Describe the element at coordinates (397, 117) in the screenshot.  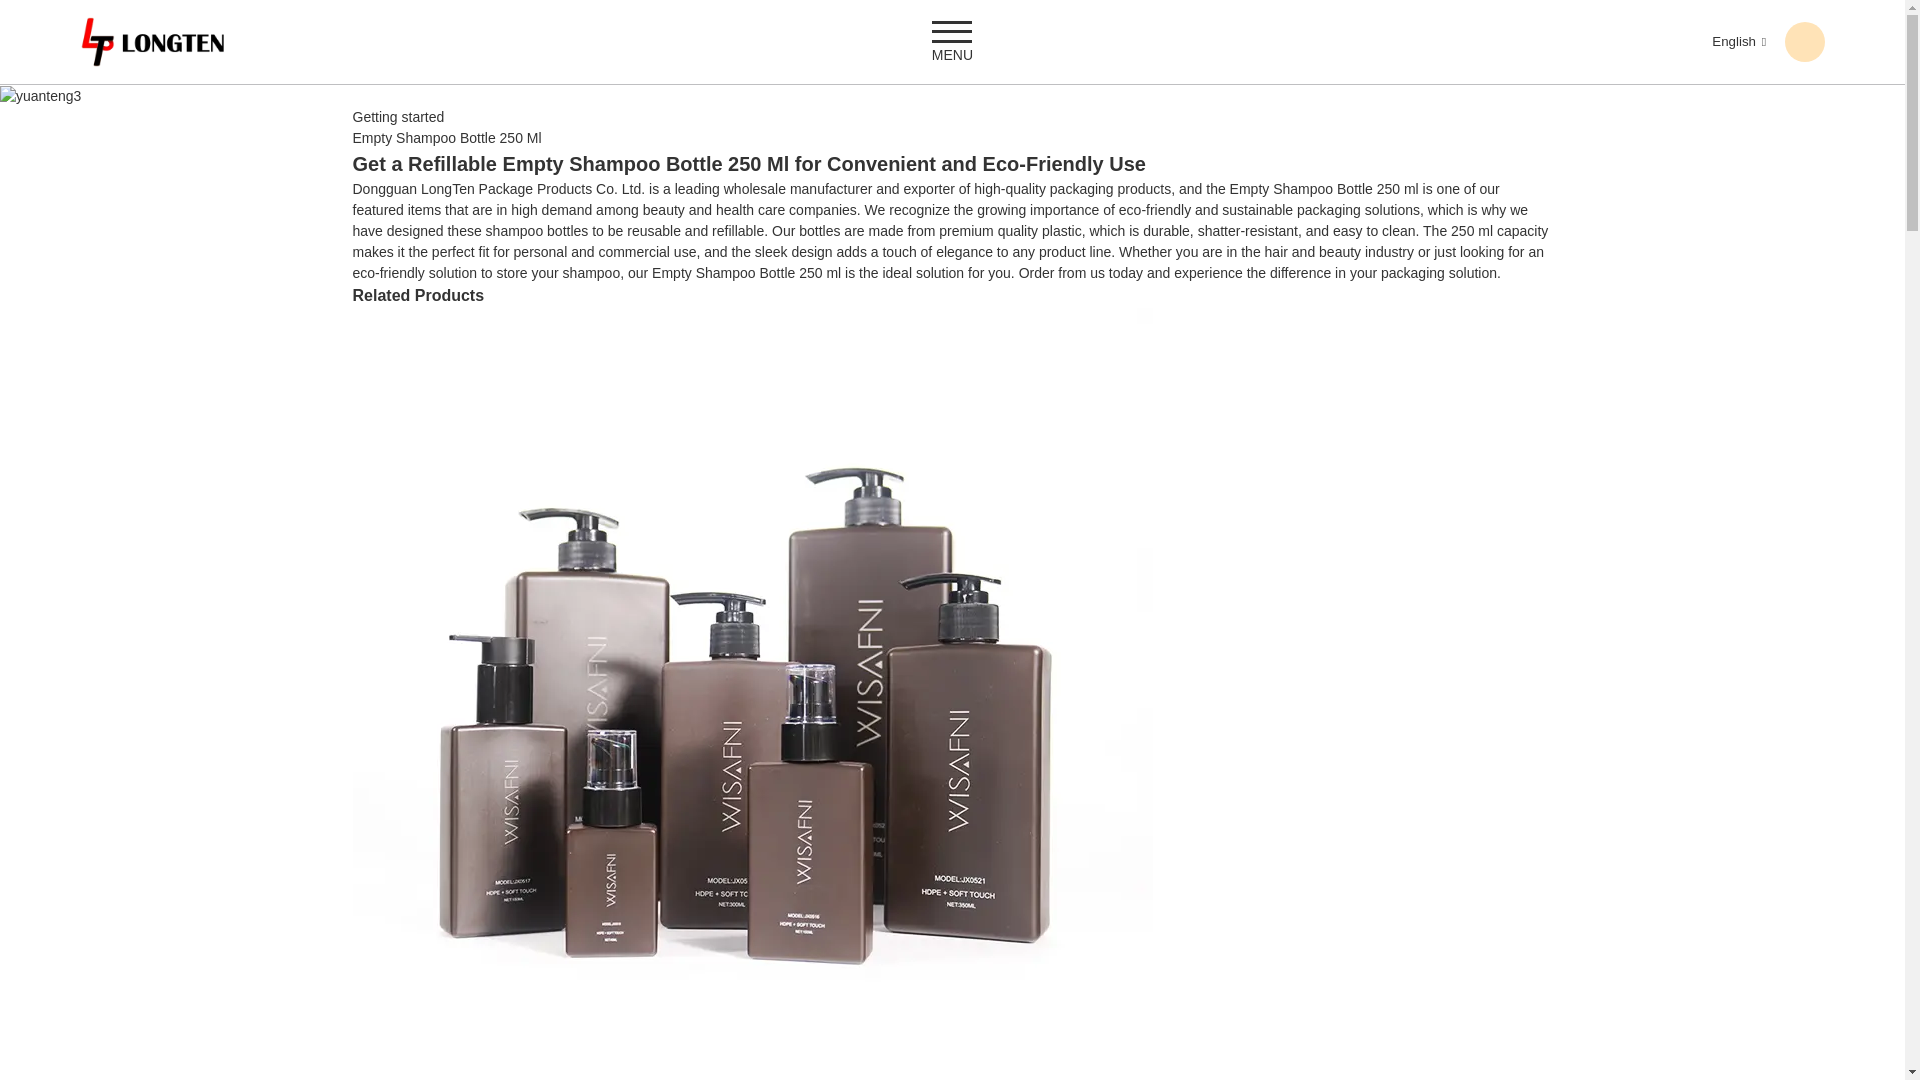
I see `Getting started` at that location.